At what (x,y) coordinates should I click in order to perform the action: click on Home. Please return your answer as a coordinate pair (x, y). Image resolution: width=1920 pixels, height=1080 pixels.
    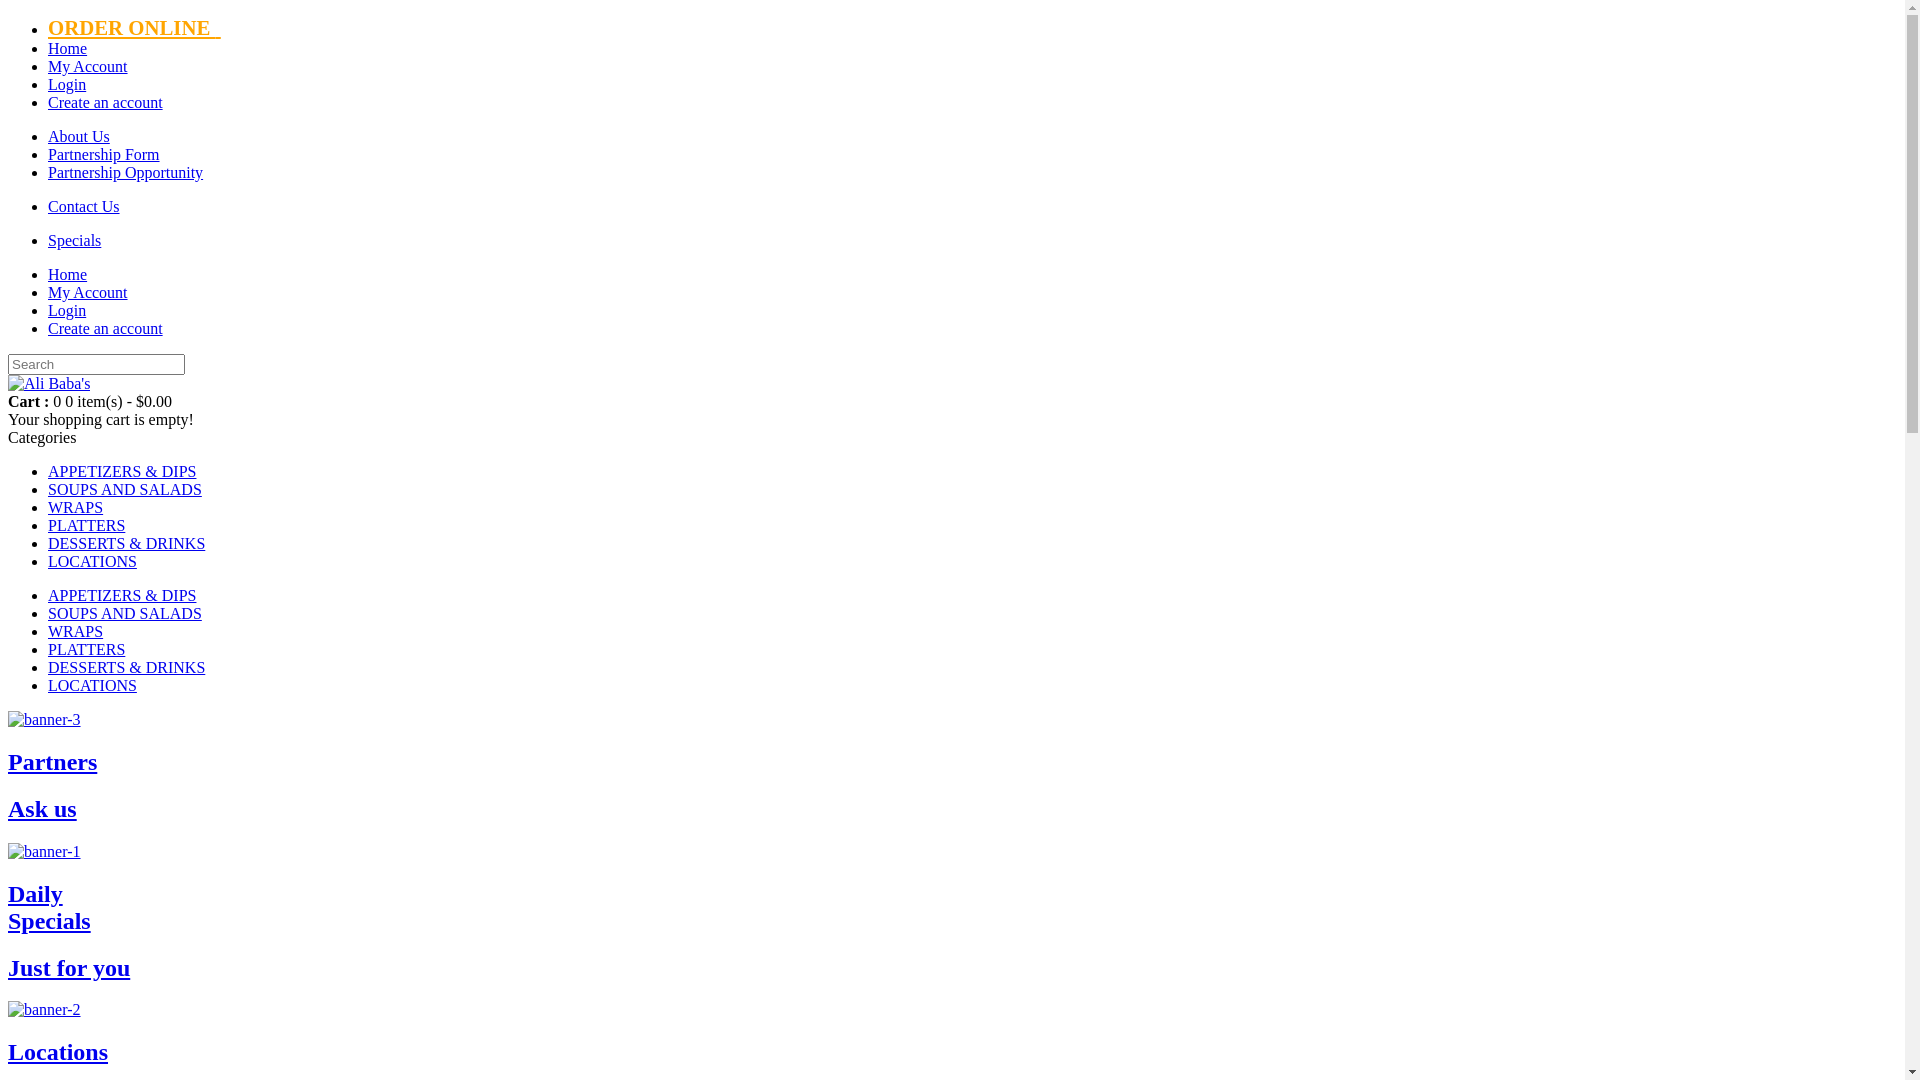
    Looking at the image, I should click on (68, 274).